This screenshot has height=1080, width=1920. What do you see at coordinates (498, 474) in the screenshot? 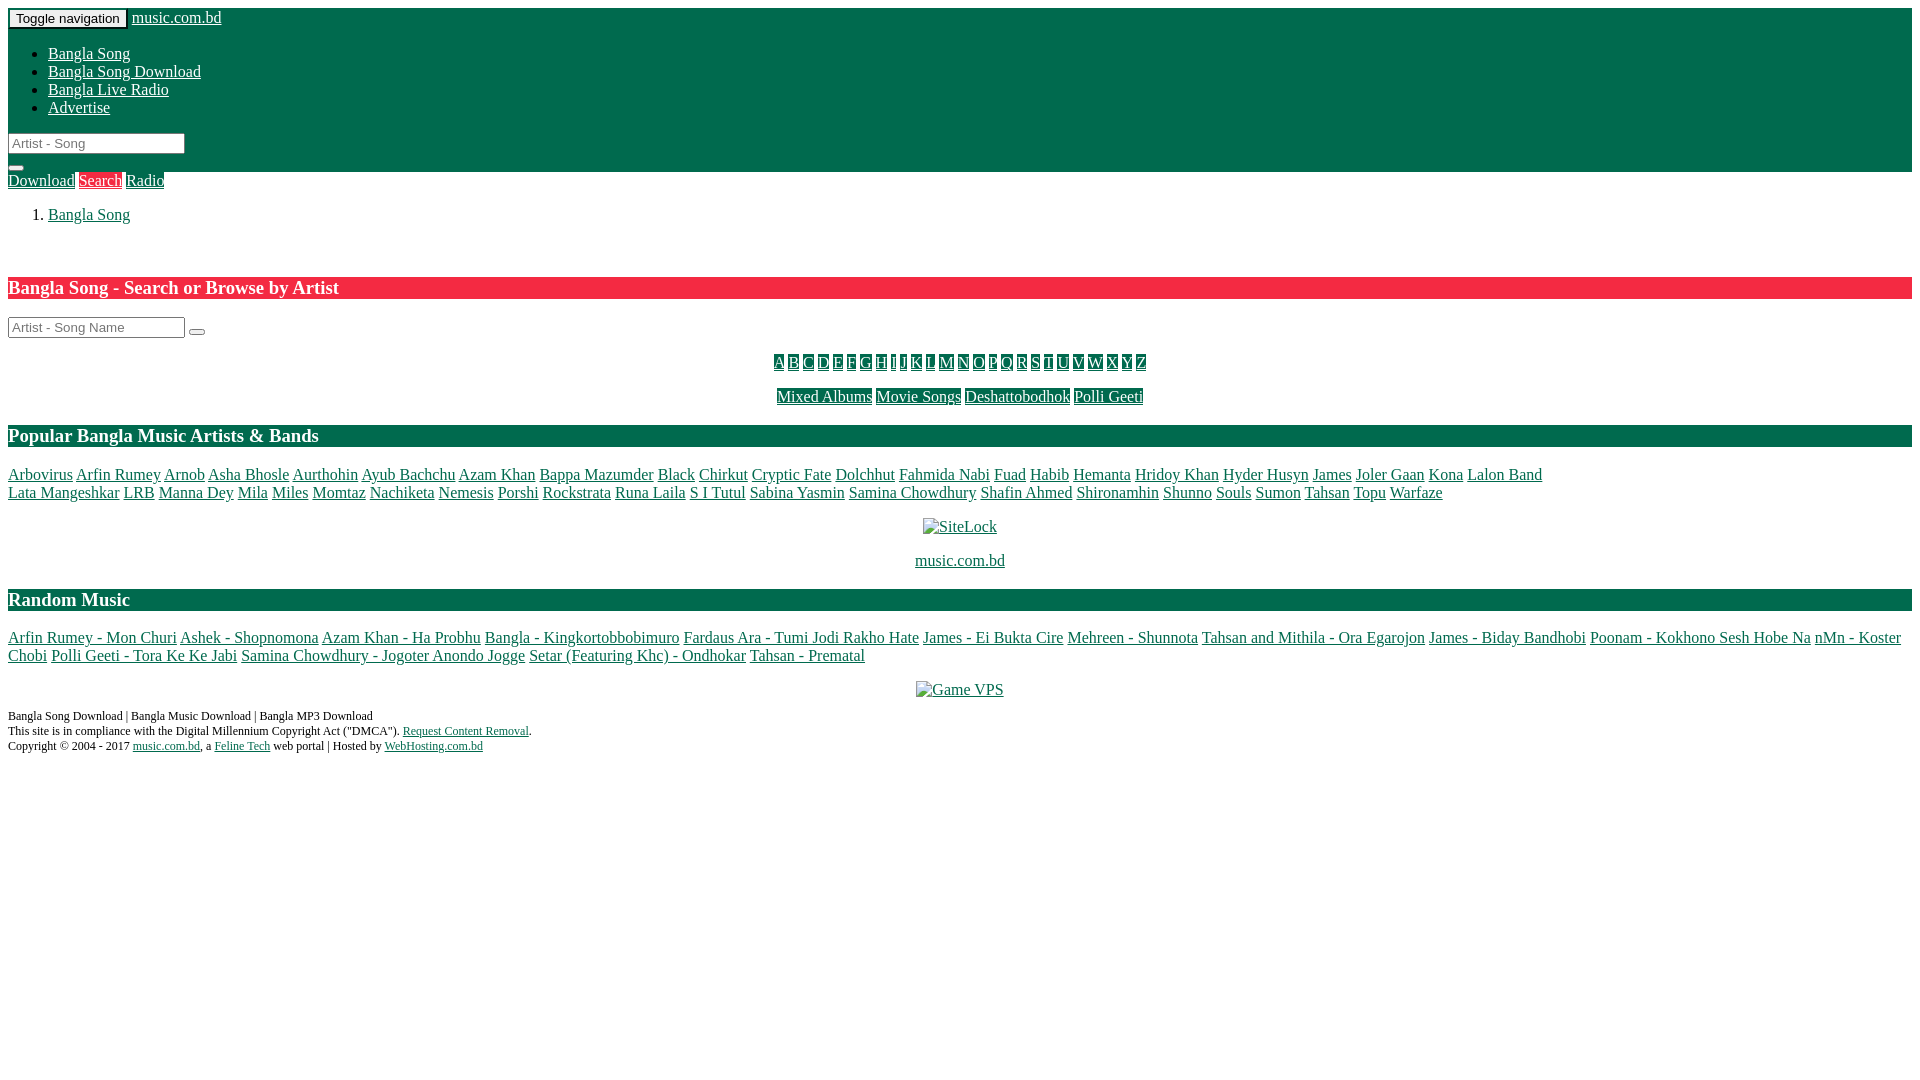
I see `Azam Khan` at bounding box center [498, 474].